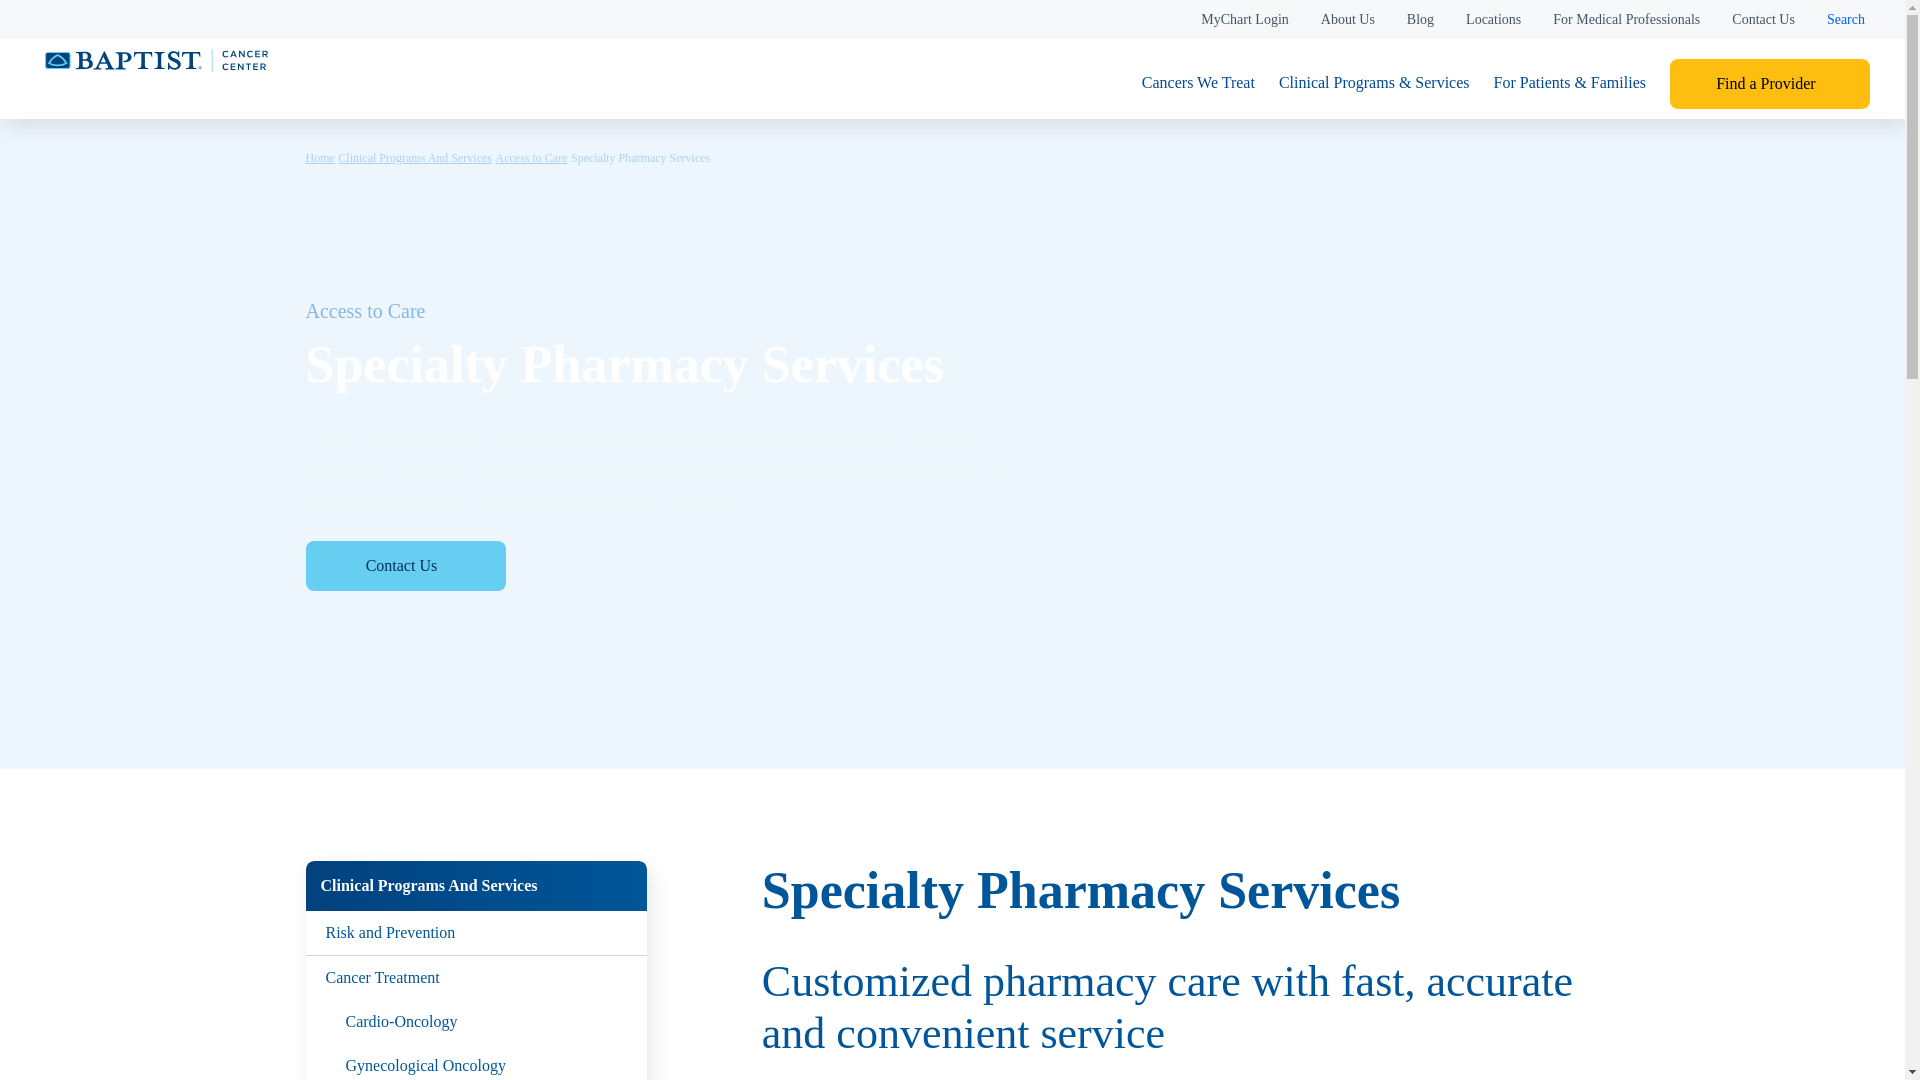  What do you see at coordinates (1347, 19) in the screenshot?
I see `About Us` at bounding box center [1347, 19].